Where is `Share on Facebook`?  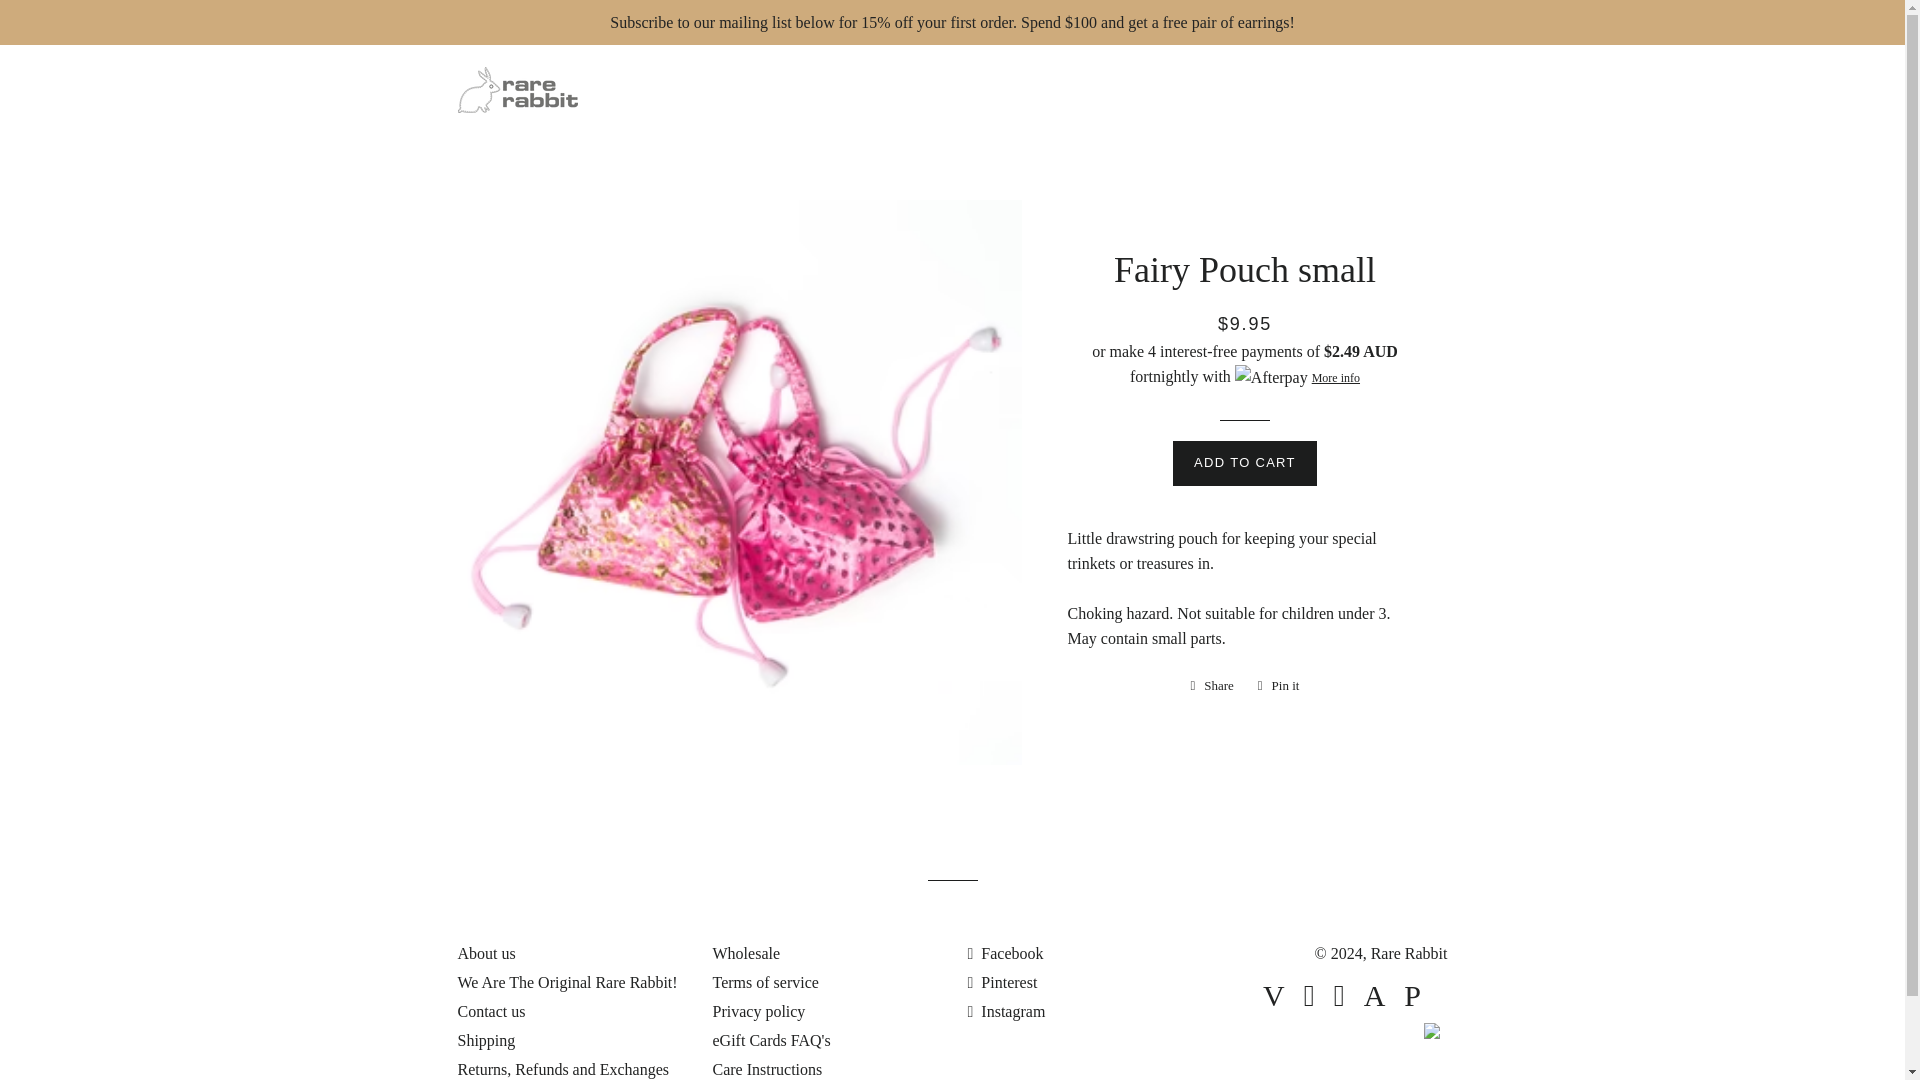 Share on Facebook is located at coordinates (1211, 685).